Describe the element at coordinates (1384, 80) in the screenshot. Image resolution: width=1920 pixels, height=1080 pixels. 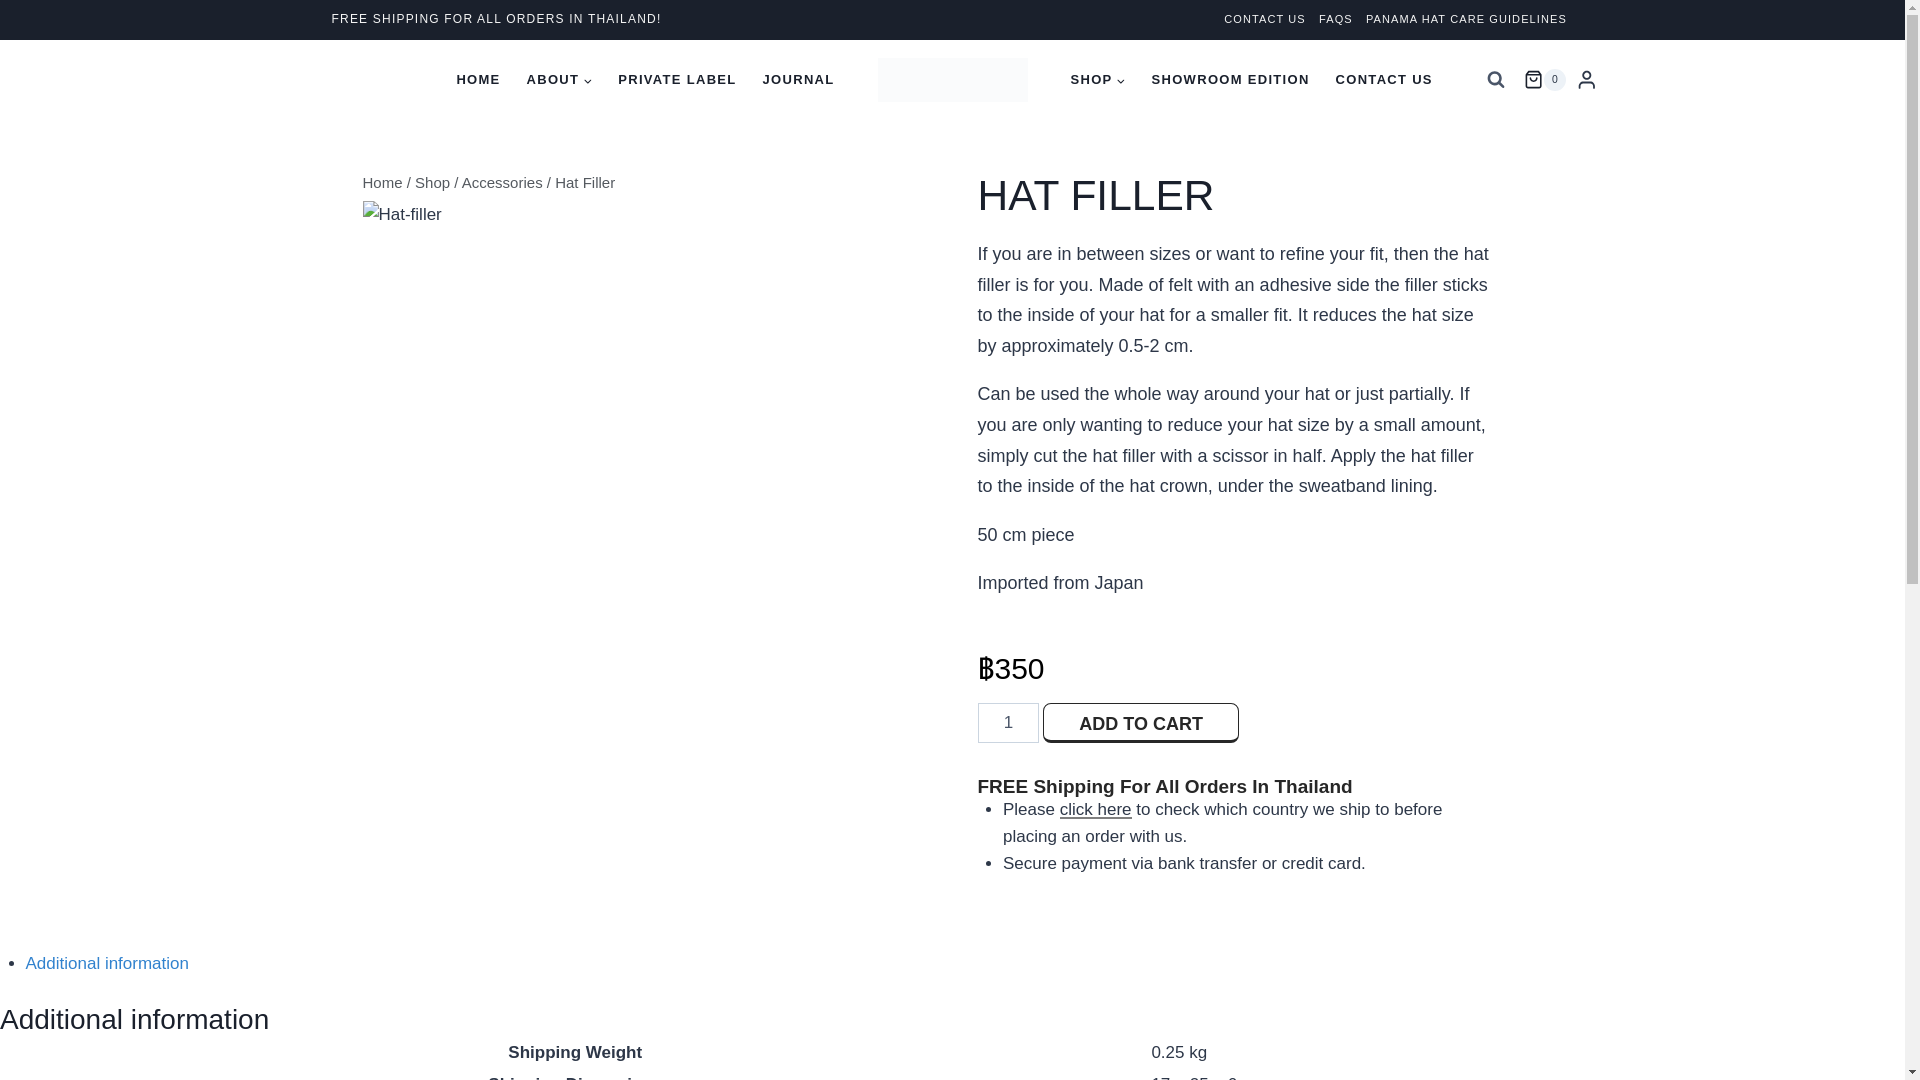
I see `CONTACT US` at that location.